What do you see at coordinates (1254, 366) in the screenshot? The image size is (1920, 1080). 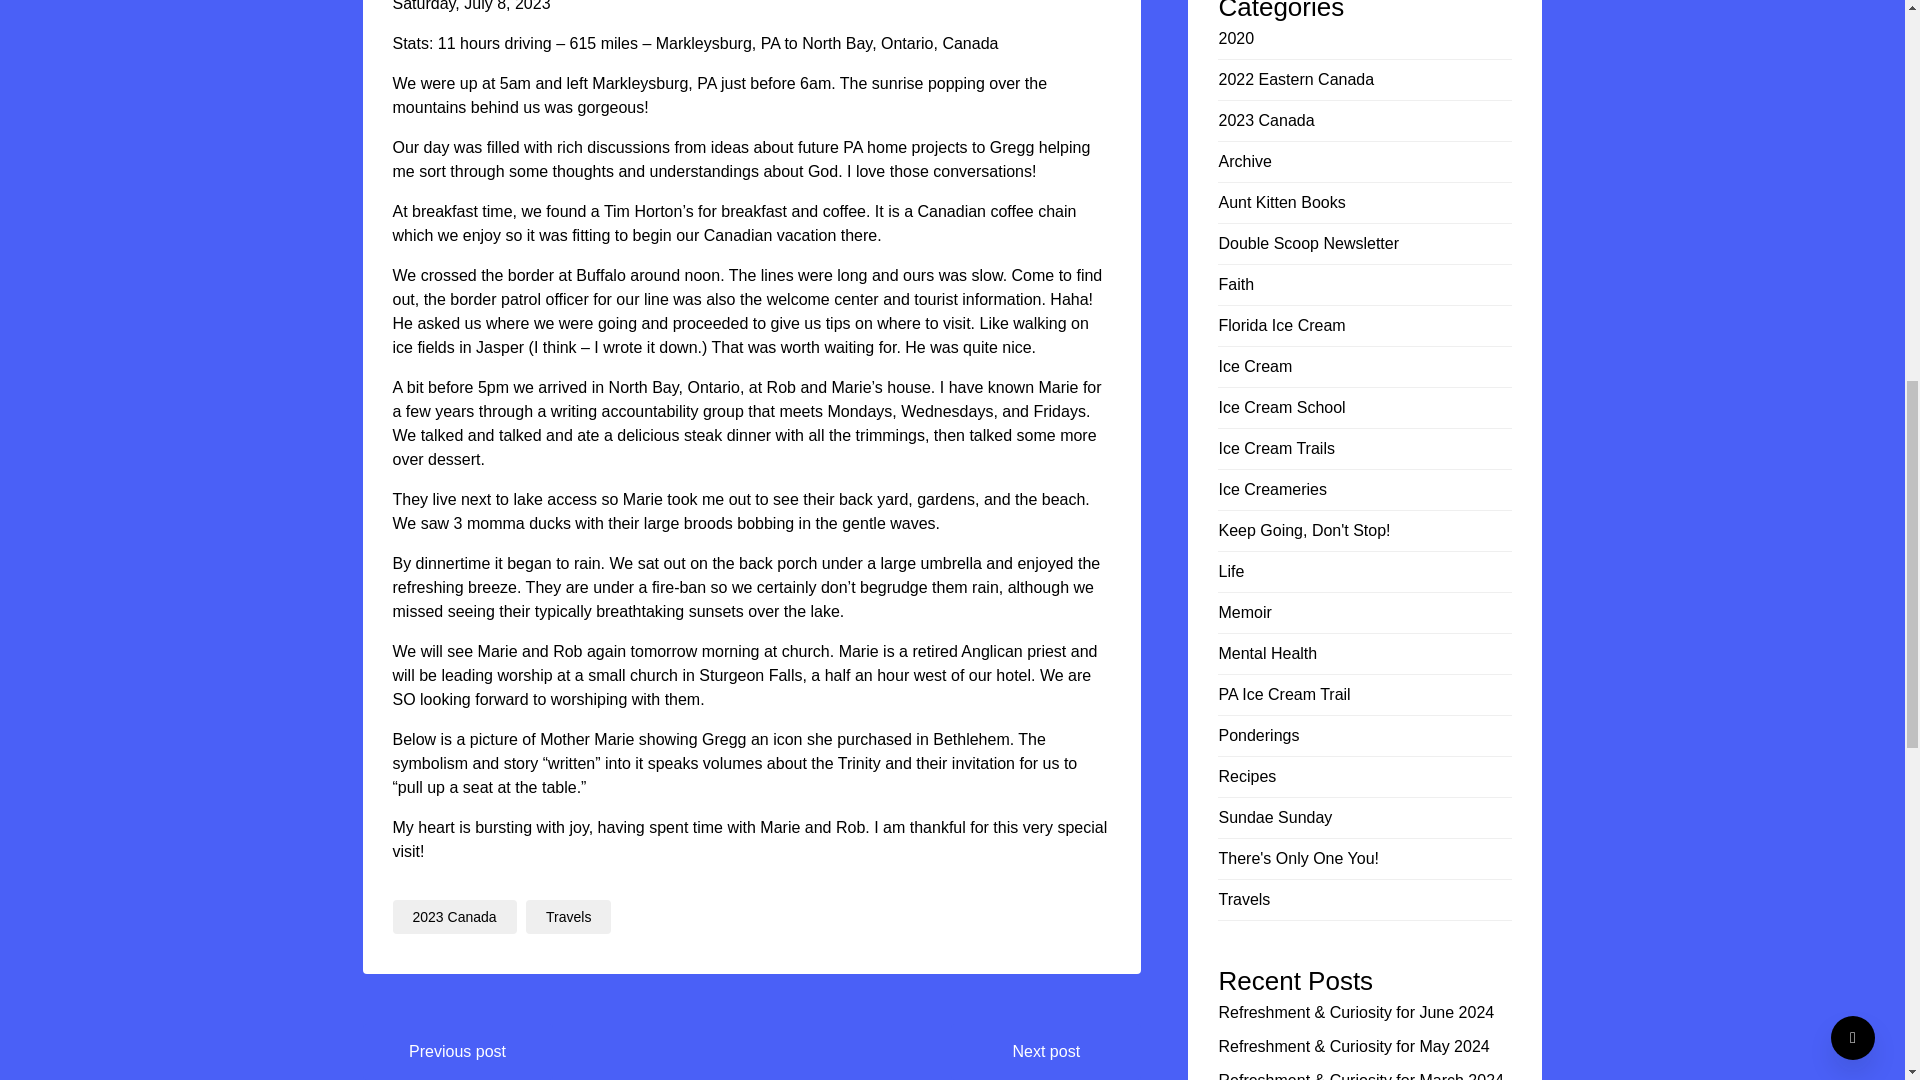 I see `Ice Cream` at bounding box center [1254, 366].